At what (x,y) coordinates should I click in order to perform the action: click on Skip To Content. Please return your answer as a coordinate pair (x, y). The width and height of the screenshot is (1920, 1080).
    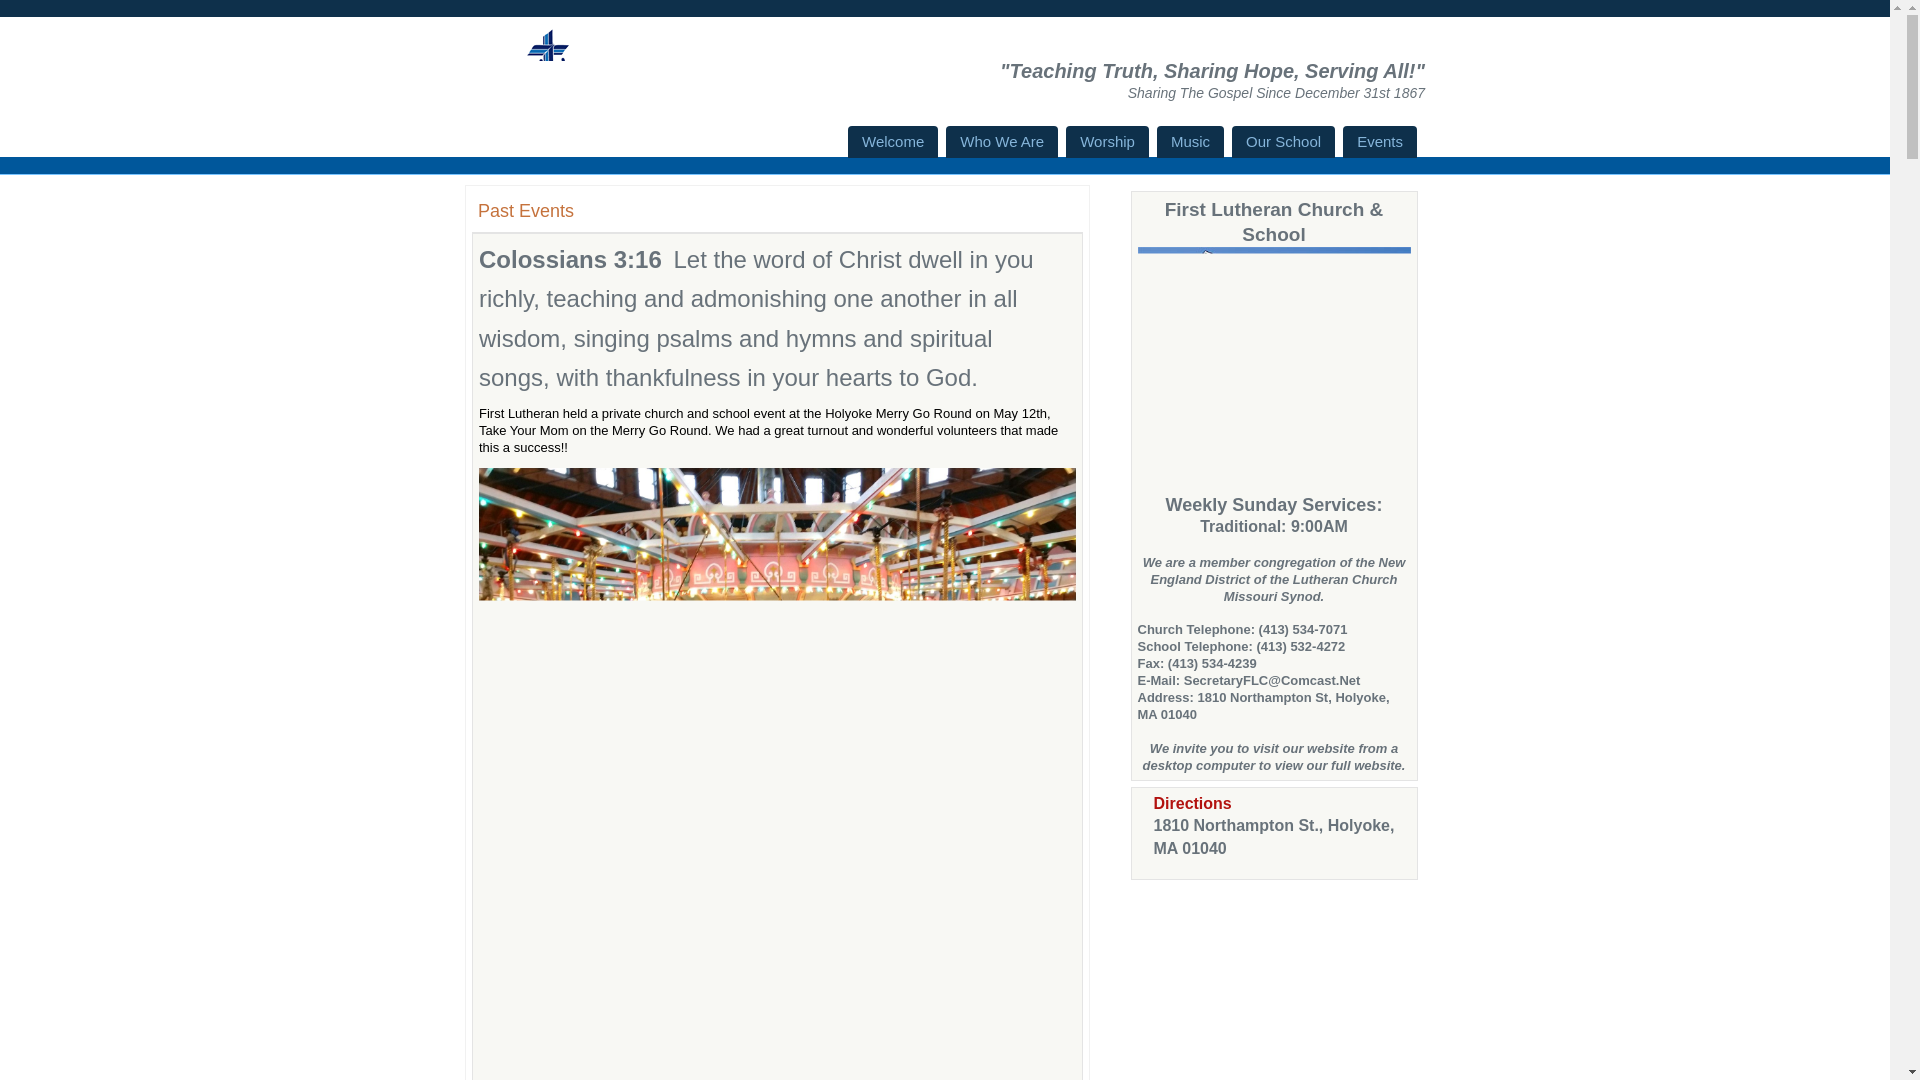
    Looking at the image, I should click on (881, 144).